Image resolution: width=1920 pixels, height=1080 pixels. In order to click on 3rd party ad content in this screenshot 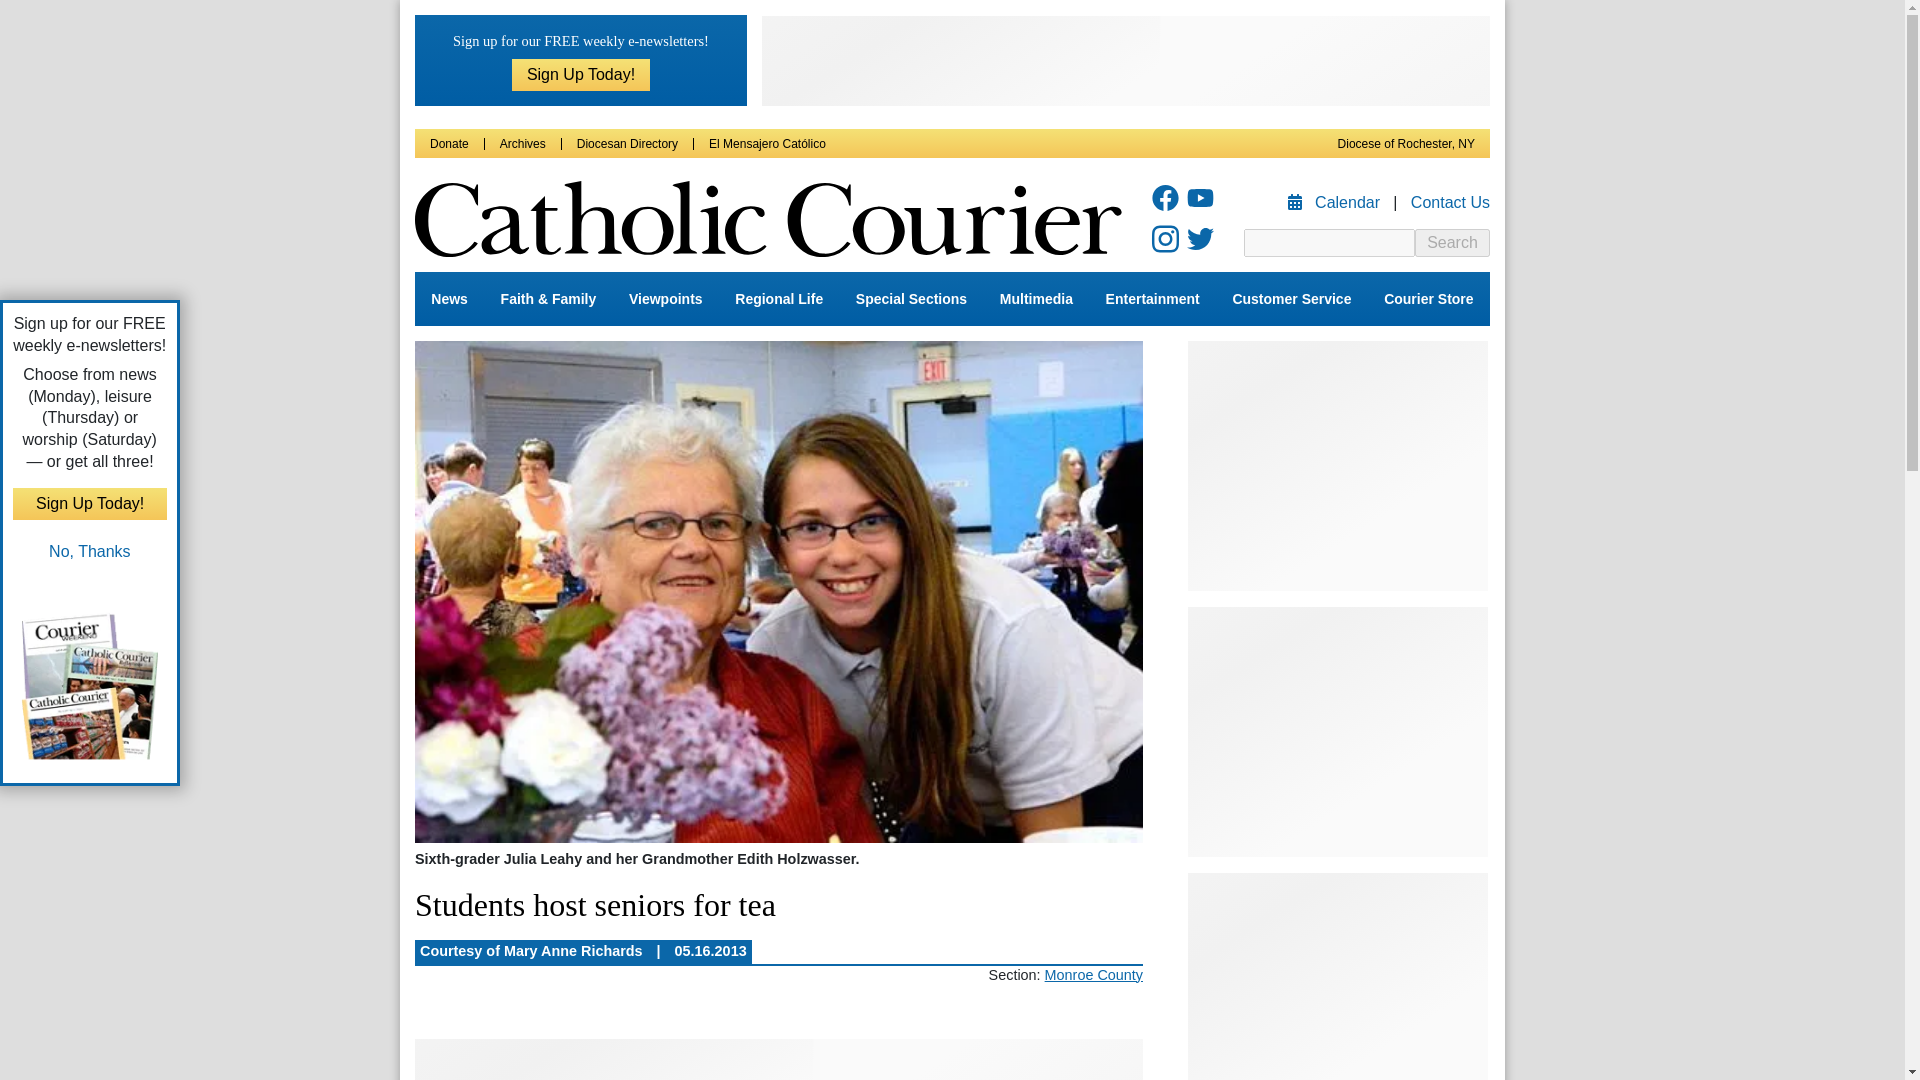, I will do `click(1126, 60)`.